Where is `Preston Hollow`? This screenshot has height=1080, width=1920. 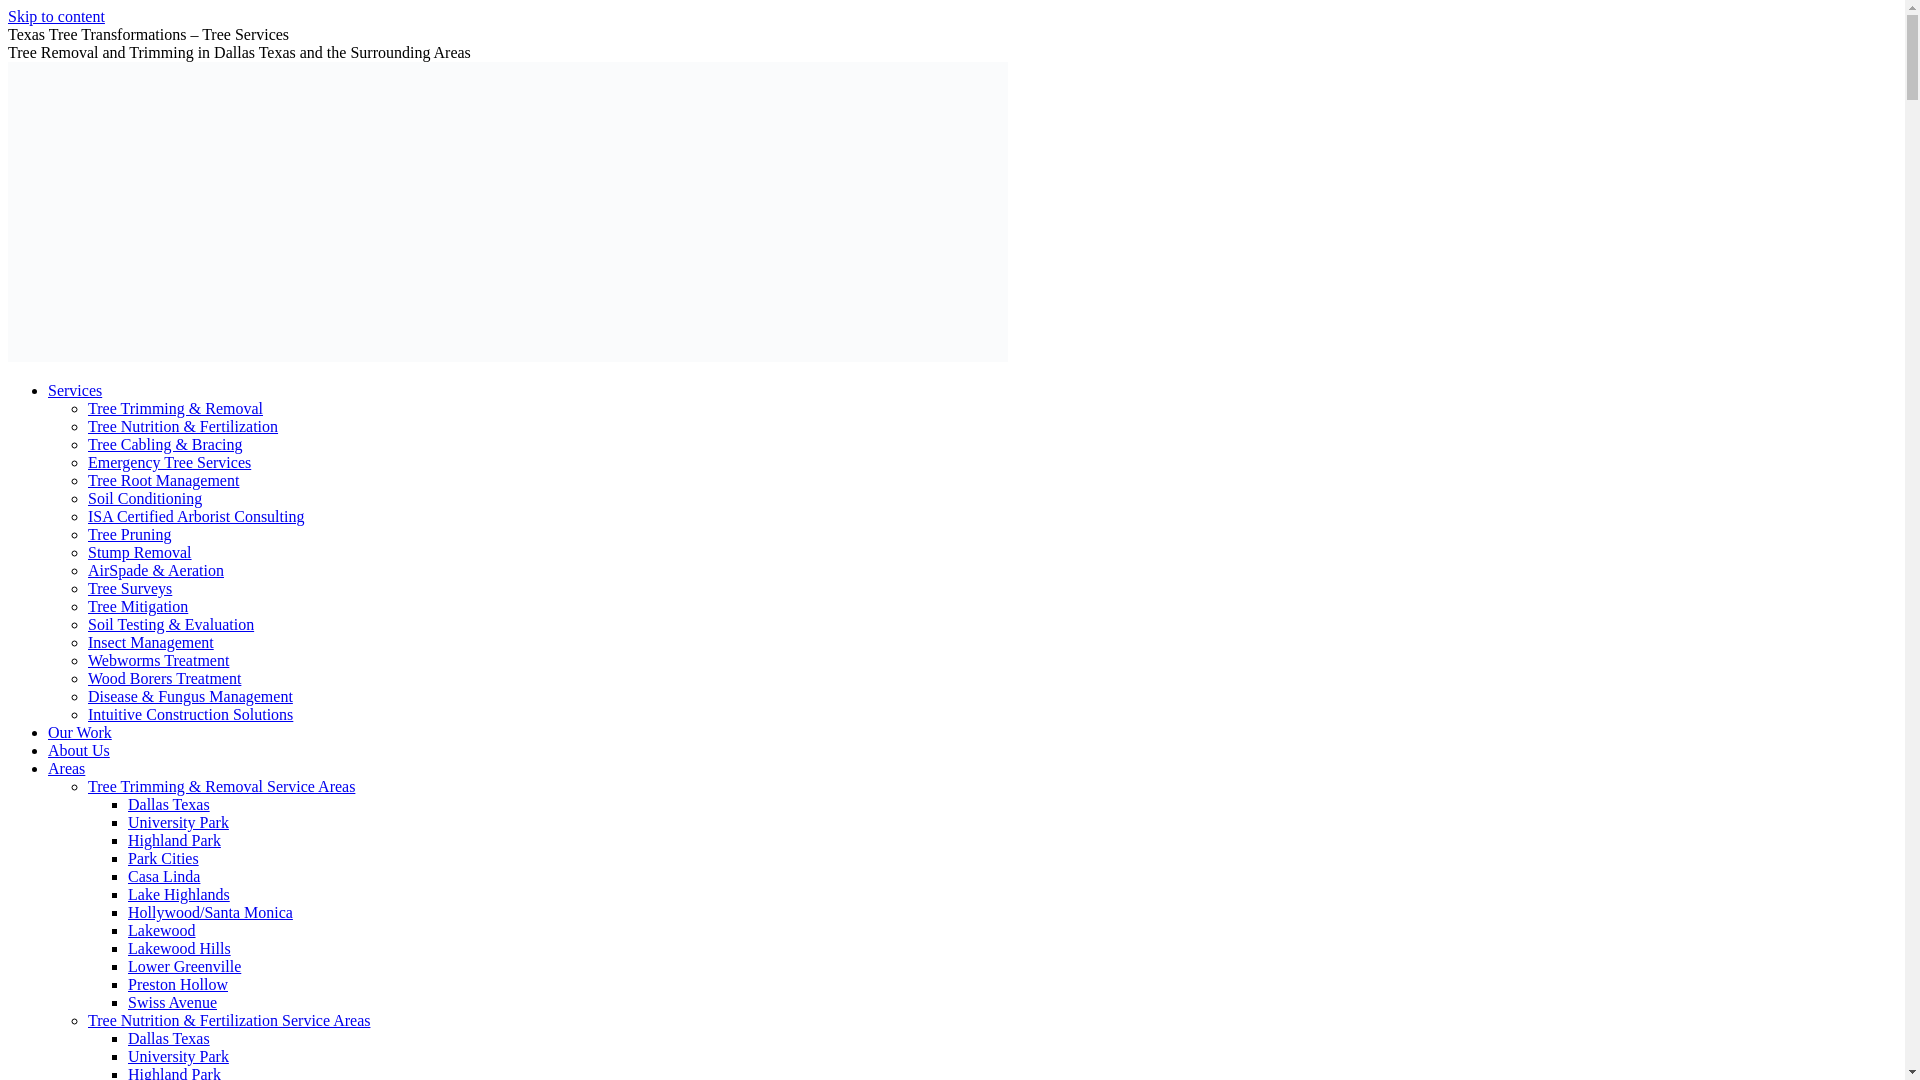 Preston Hollow is located at coordinates (178, 984).